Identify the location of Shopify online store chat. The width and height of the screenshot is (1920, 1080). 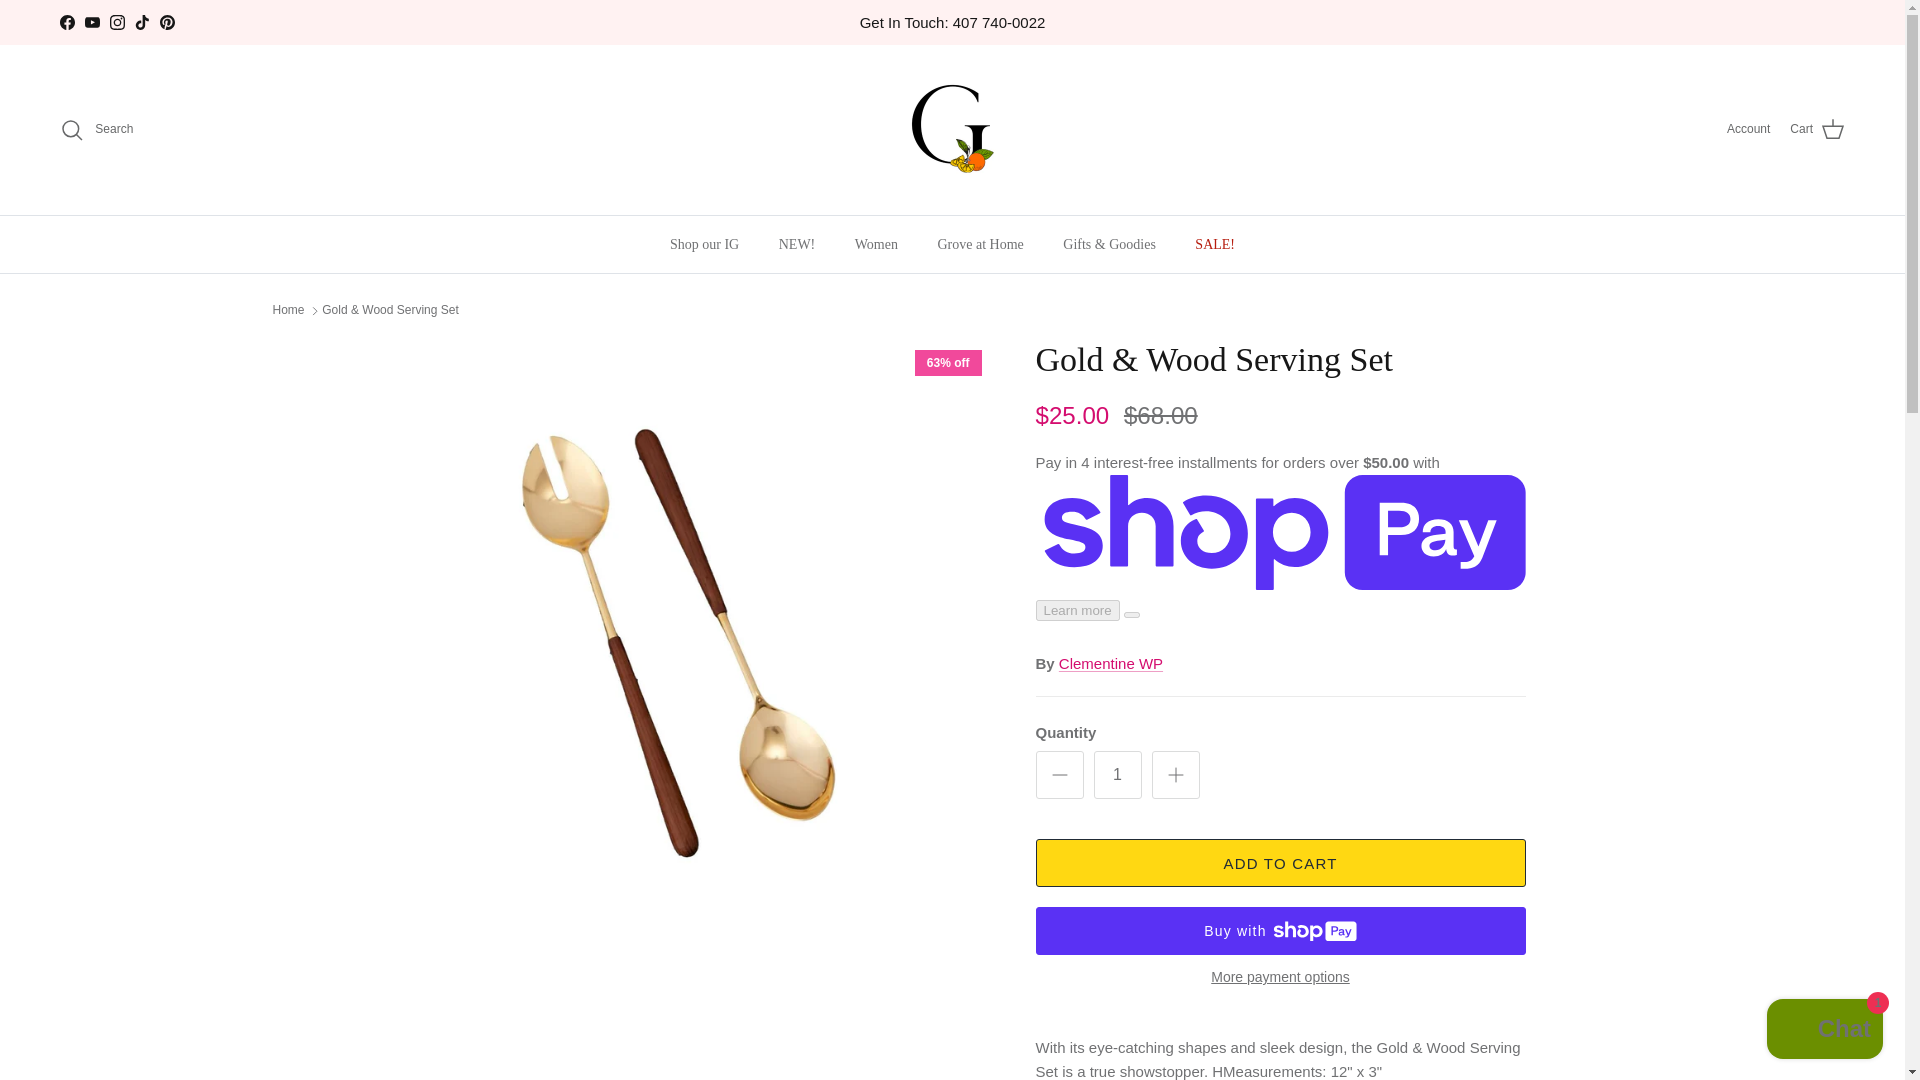
(1824, 1031).